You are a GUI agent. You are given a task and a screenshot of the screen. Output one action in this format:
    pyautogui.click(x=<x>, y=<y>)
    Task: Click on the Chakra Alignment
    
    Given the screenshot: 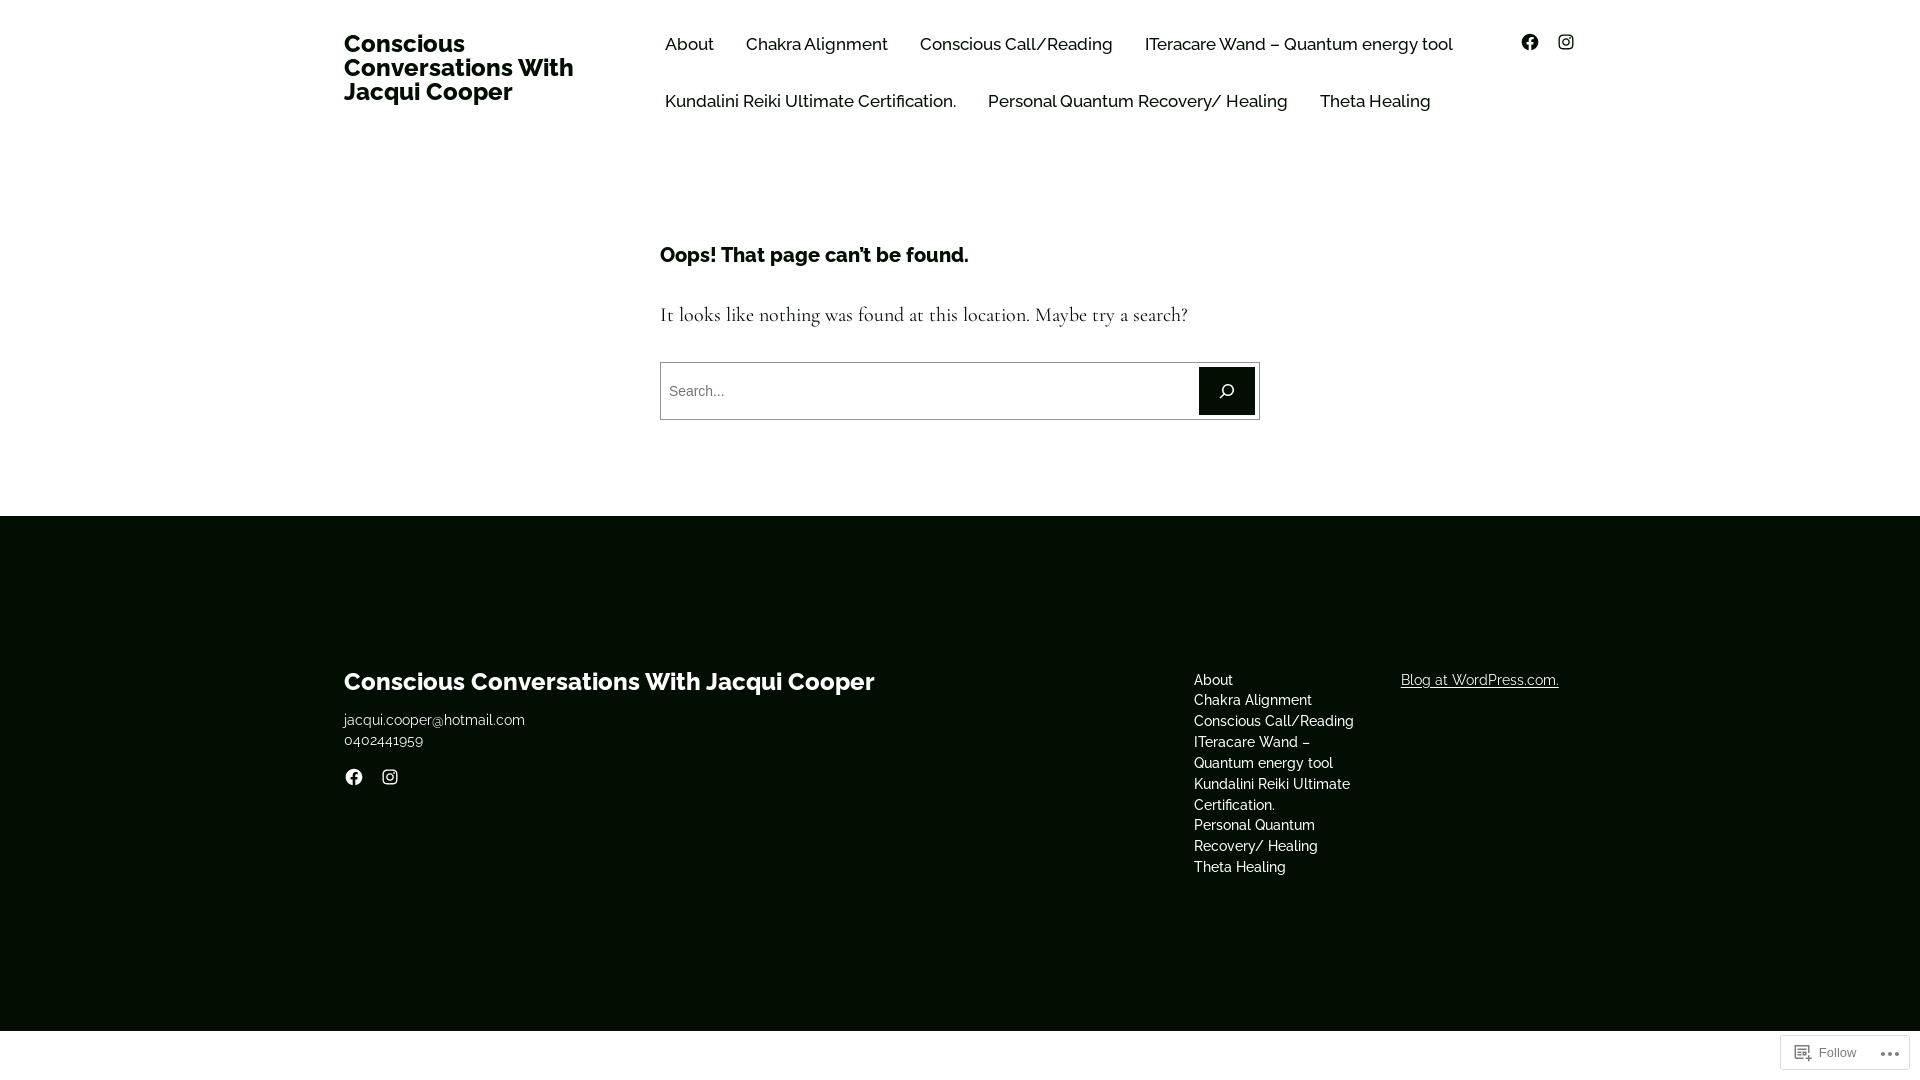 What is the action you would take?
    pyautogui.click(x=1253, y=700)
    